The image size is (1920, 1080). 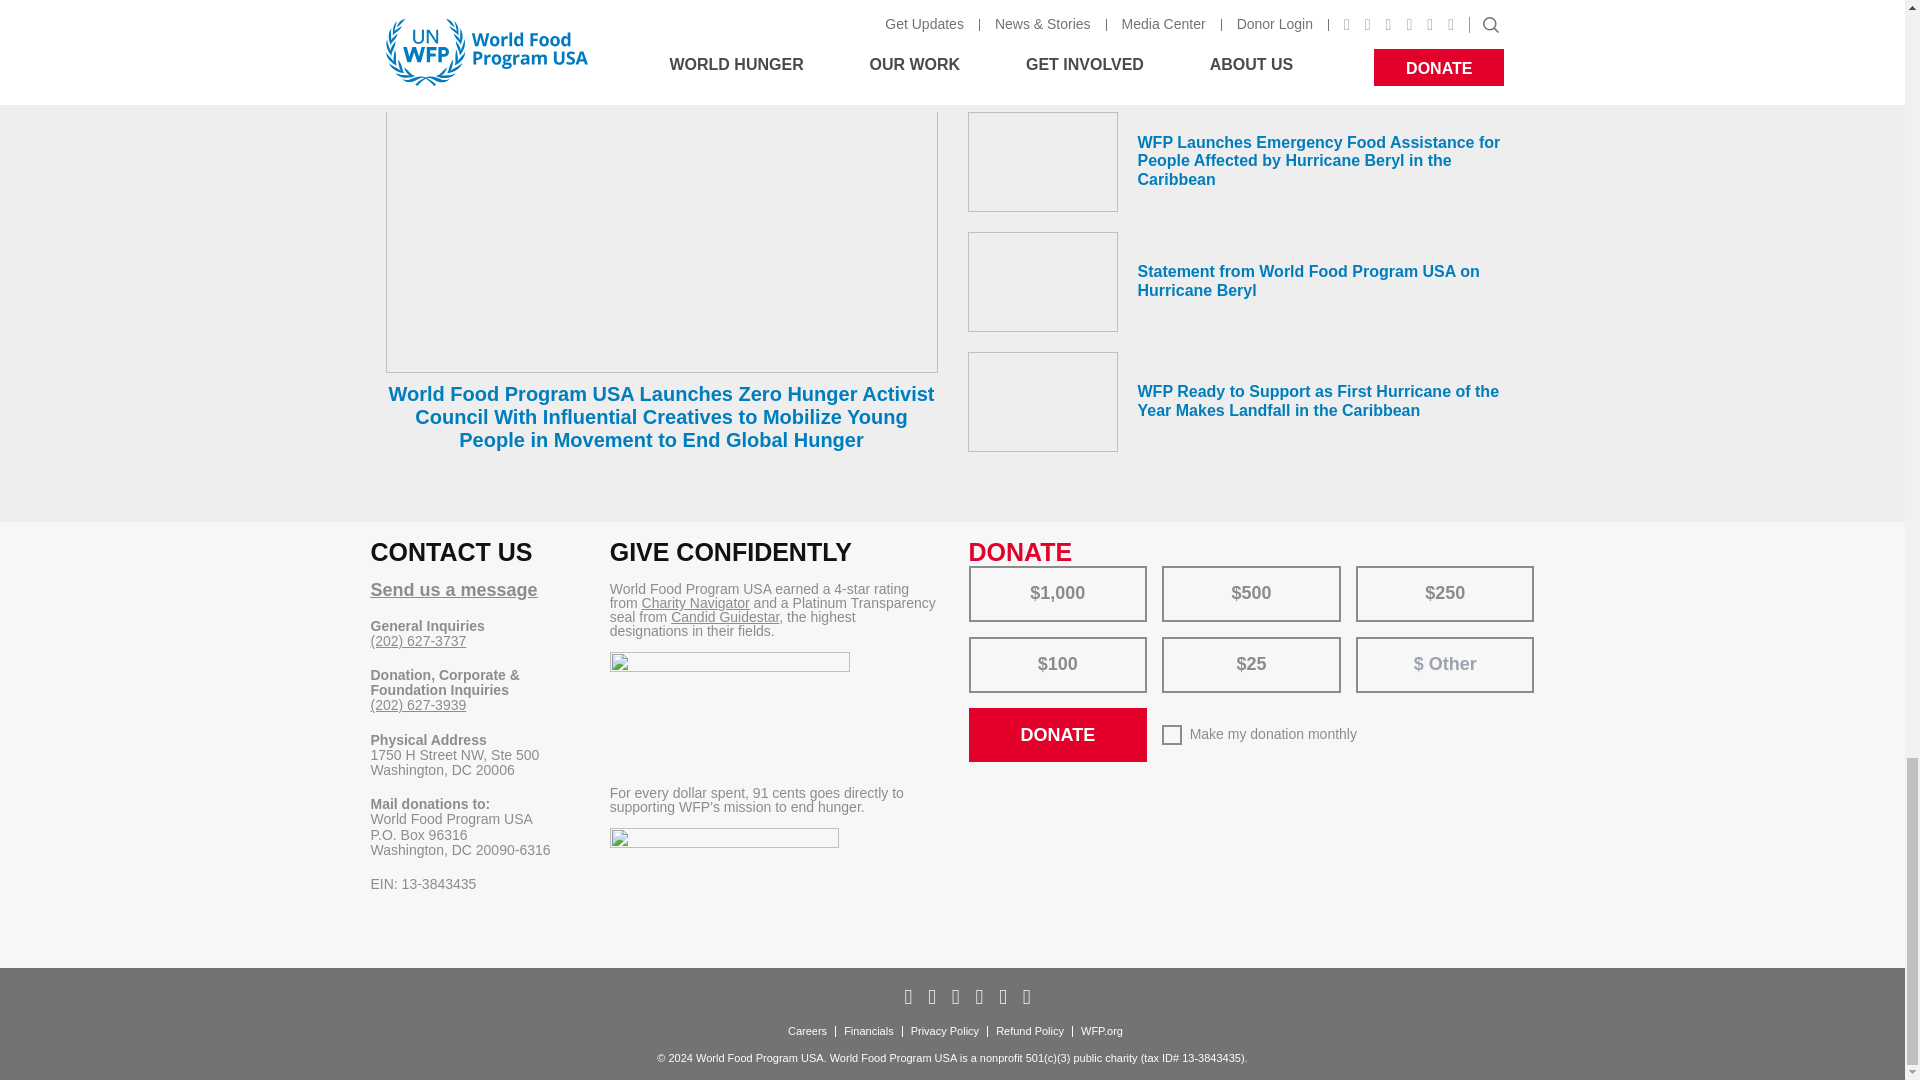 What do you see at coordinates (982, 572) in the screenshot?
I see `1,000` at bounding box center [982, 572].